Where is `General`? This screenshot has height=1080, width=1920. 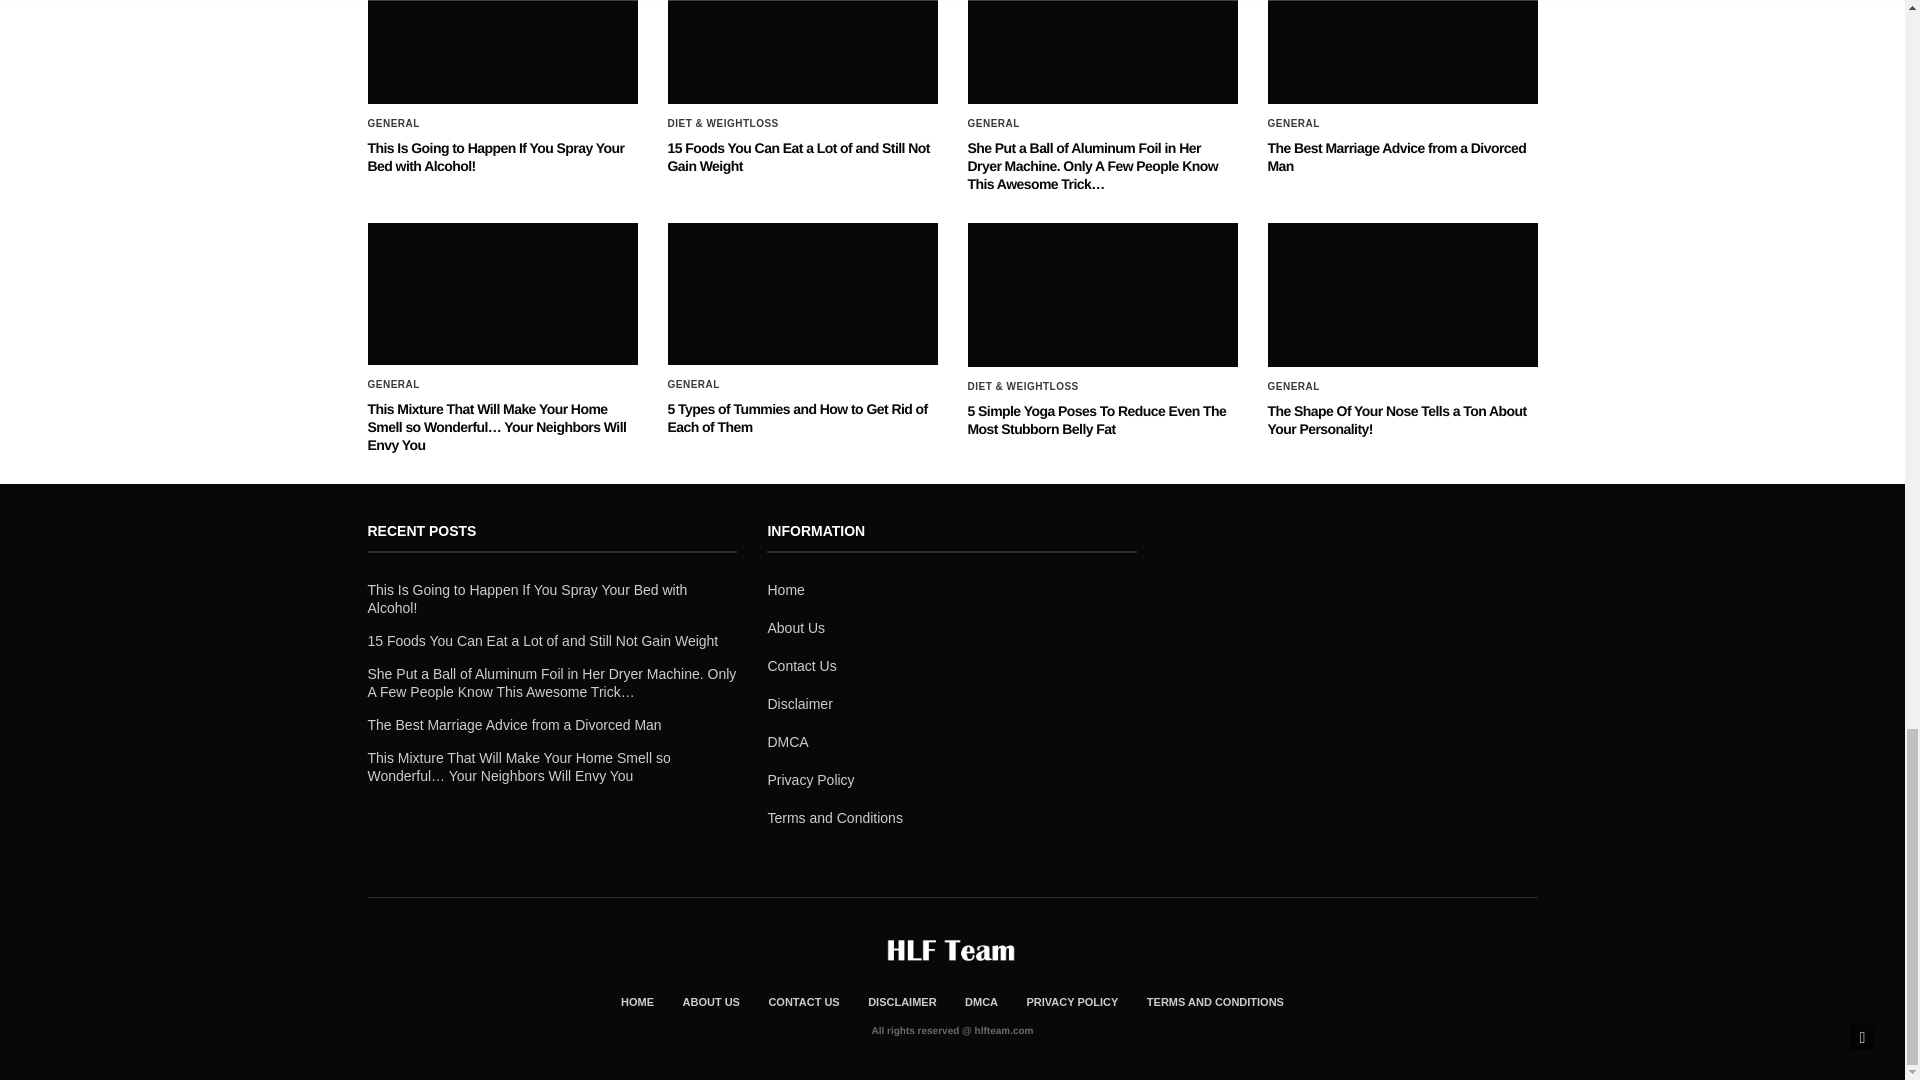
General is located at coordinates (394, 123).